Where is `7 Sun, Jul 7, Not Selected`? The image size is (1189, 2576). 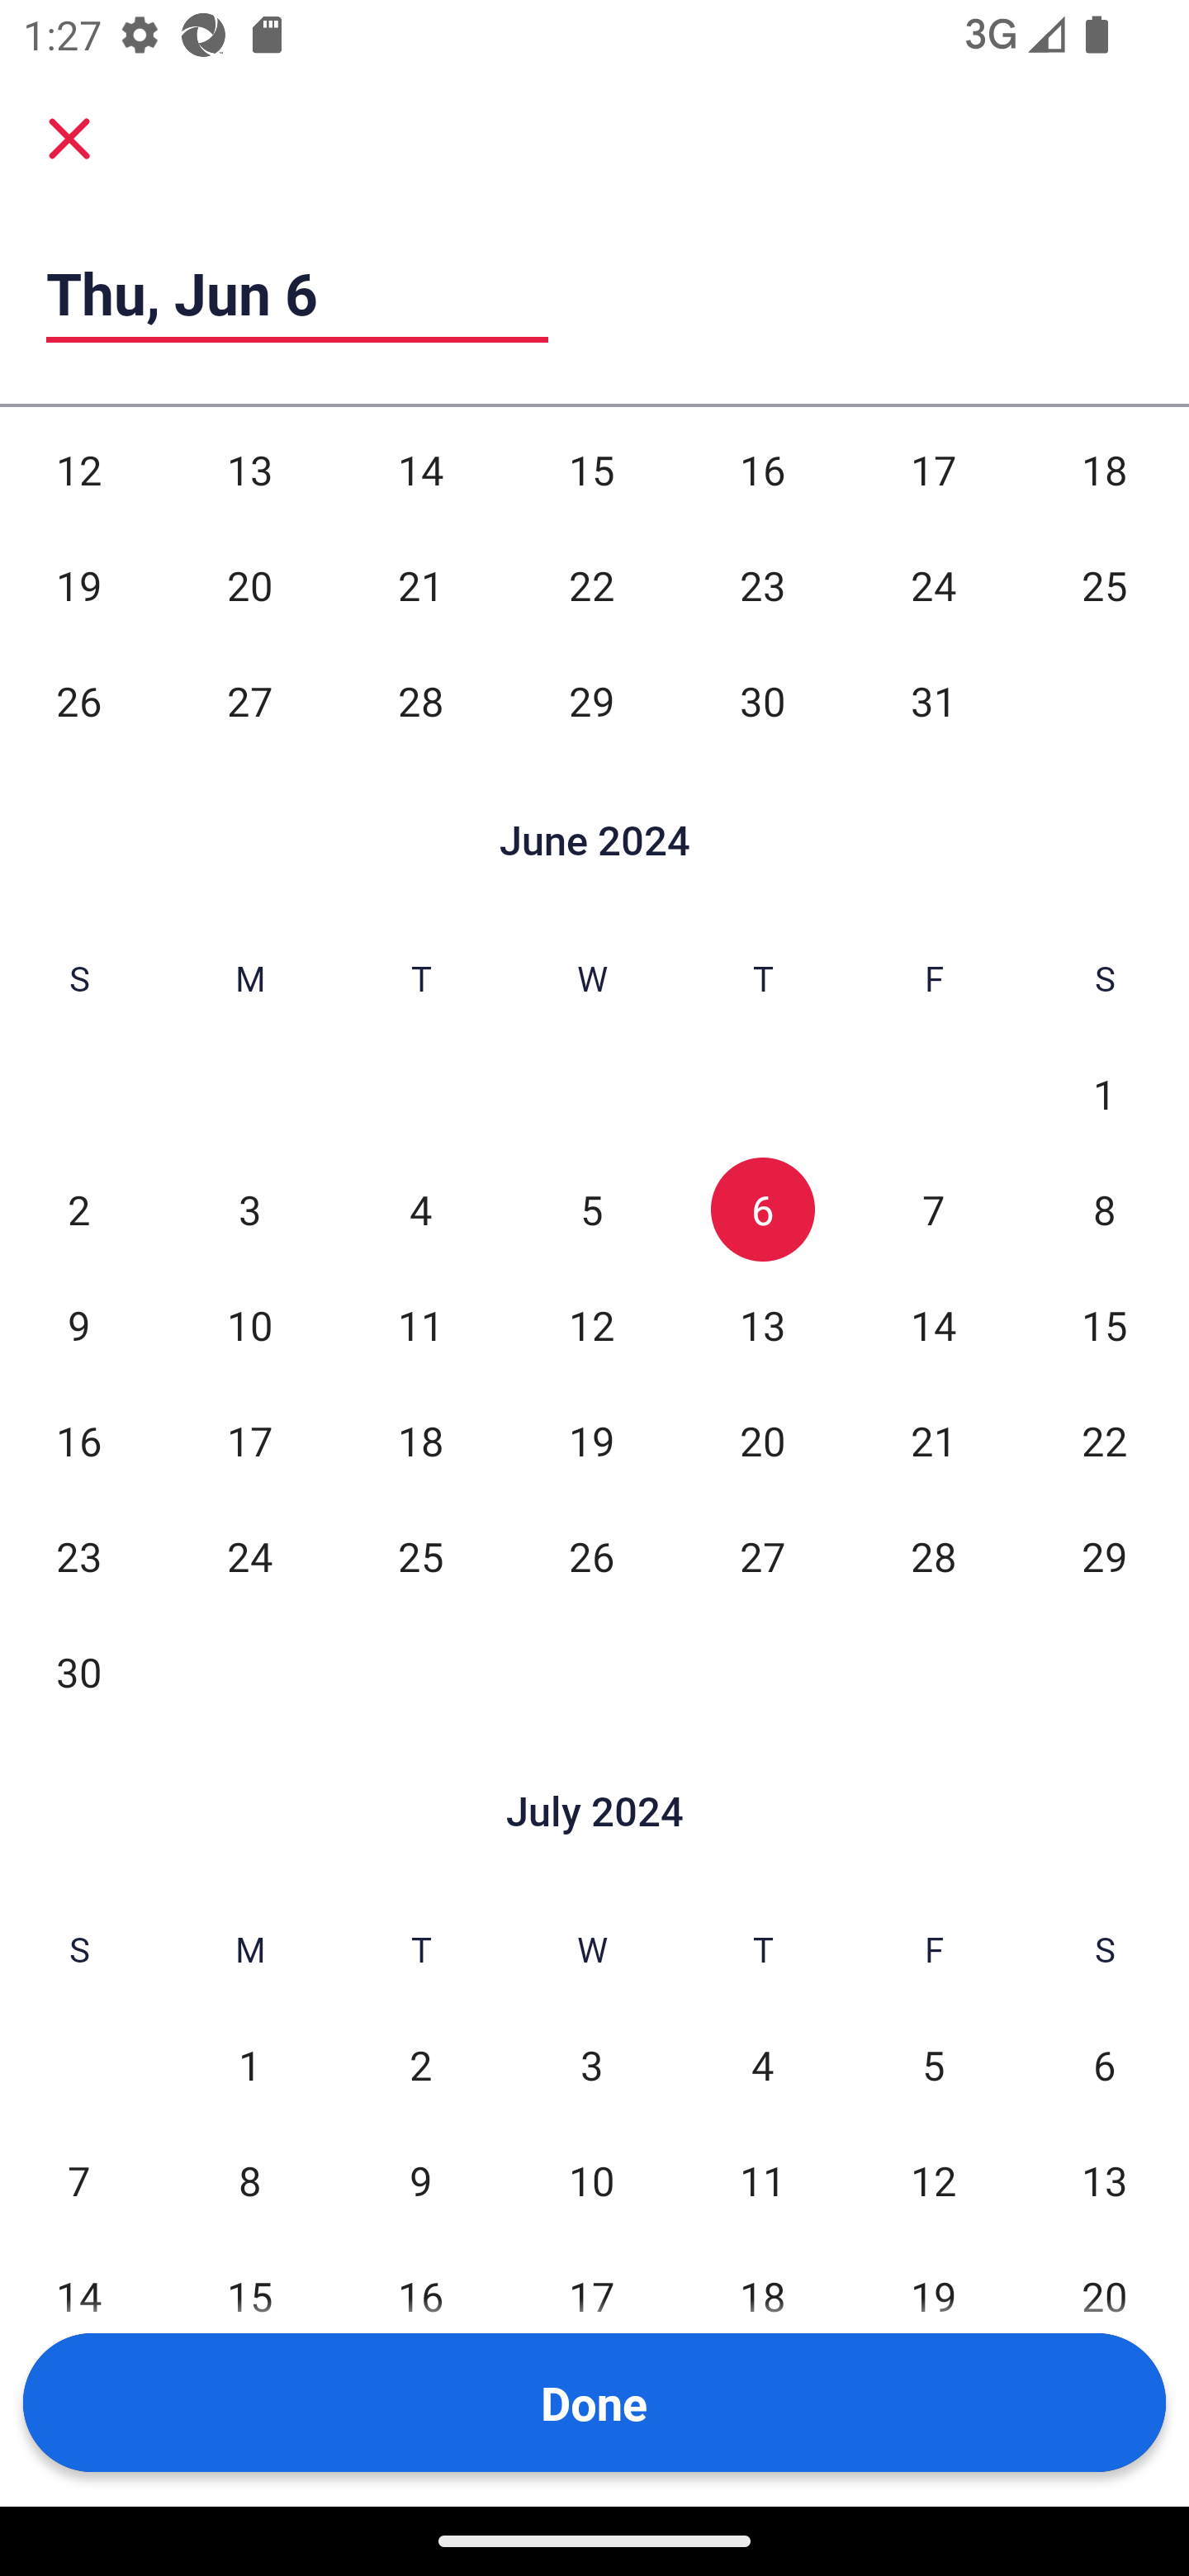 7 Sun, Jul 7, Not Selected is located at coordinates (78, 2180).